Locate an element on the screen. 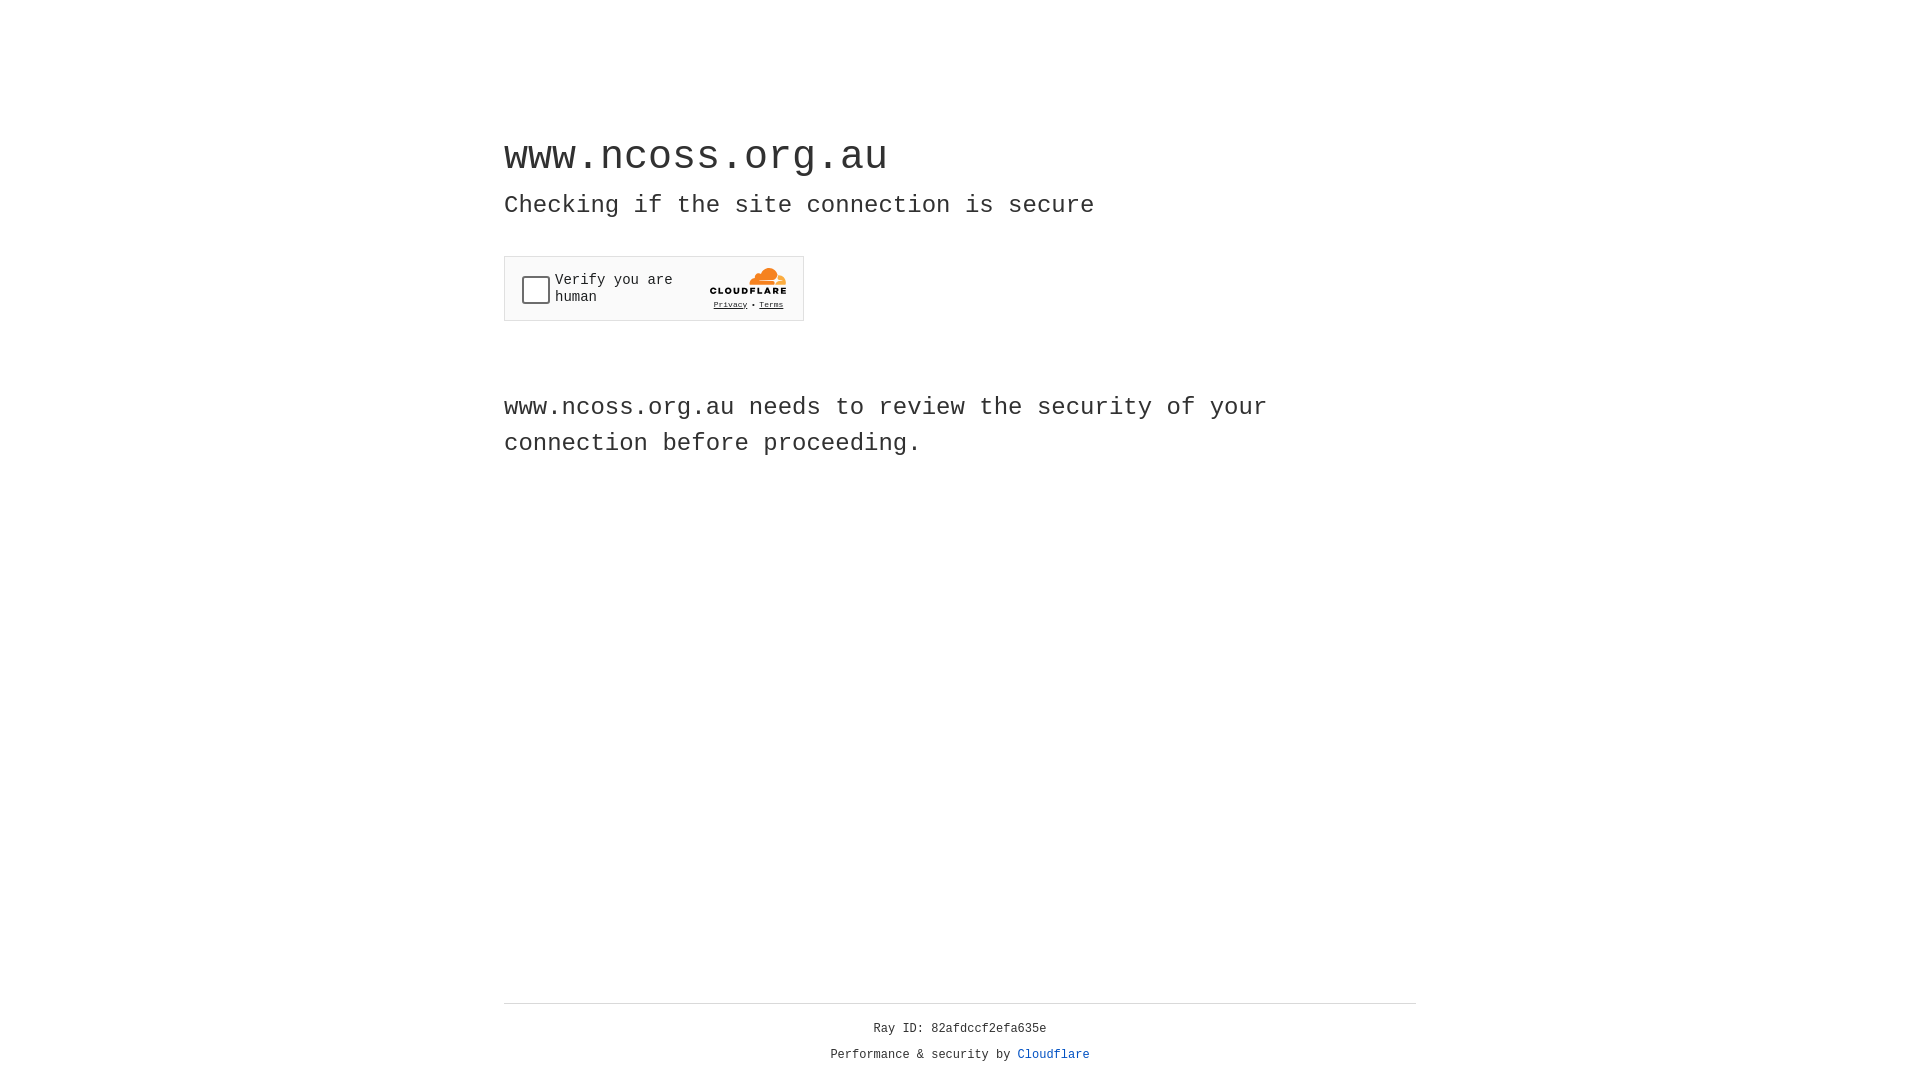  Widget containing a Cloudflare security challenge is located at coordinates (654, 288).